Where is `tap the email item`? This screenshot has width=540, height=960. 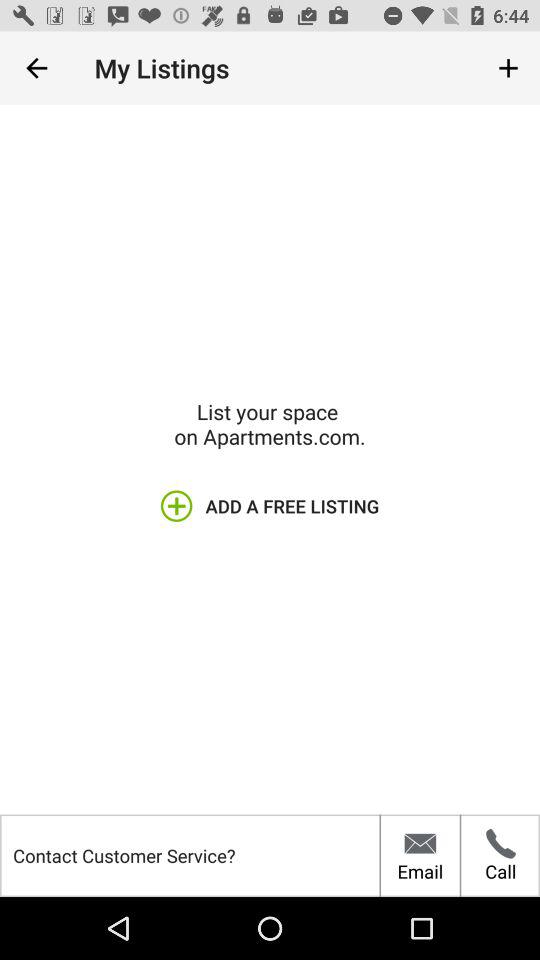 tap the email item is located at coordinates (420, 855).